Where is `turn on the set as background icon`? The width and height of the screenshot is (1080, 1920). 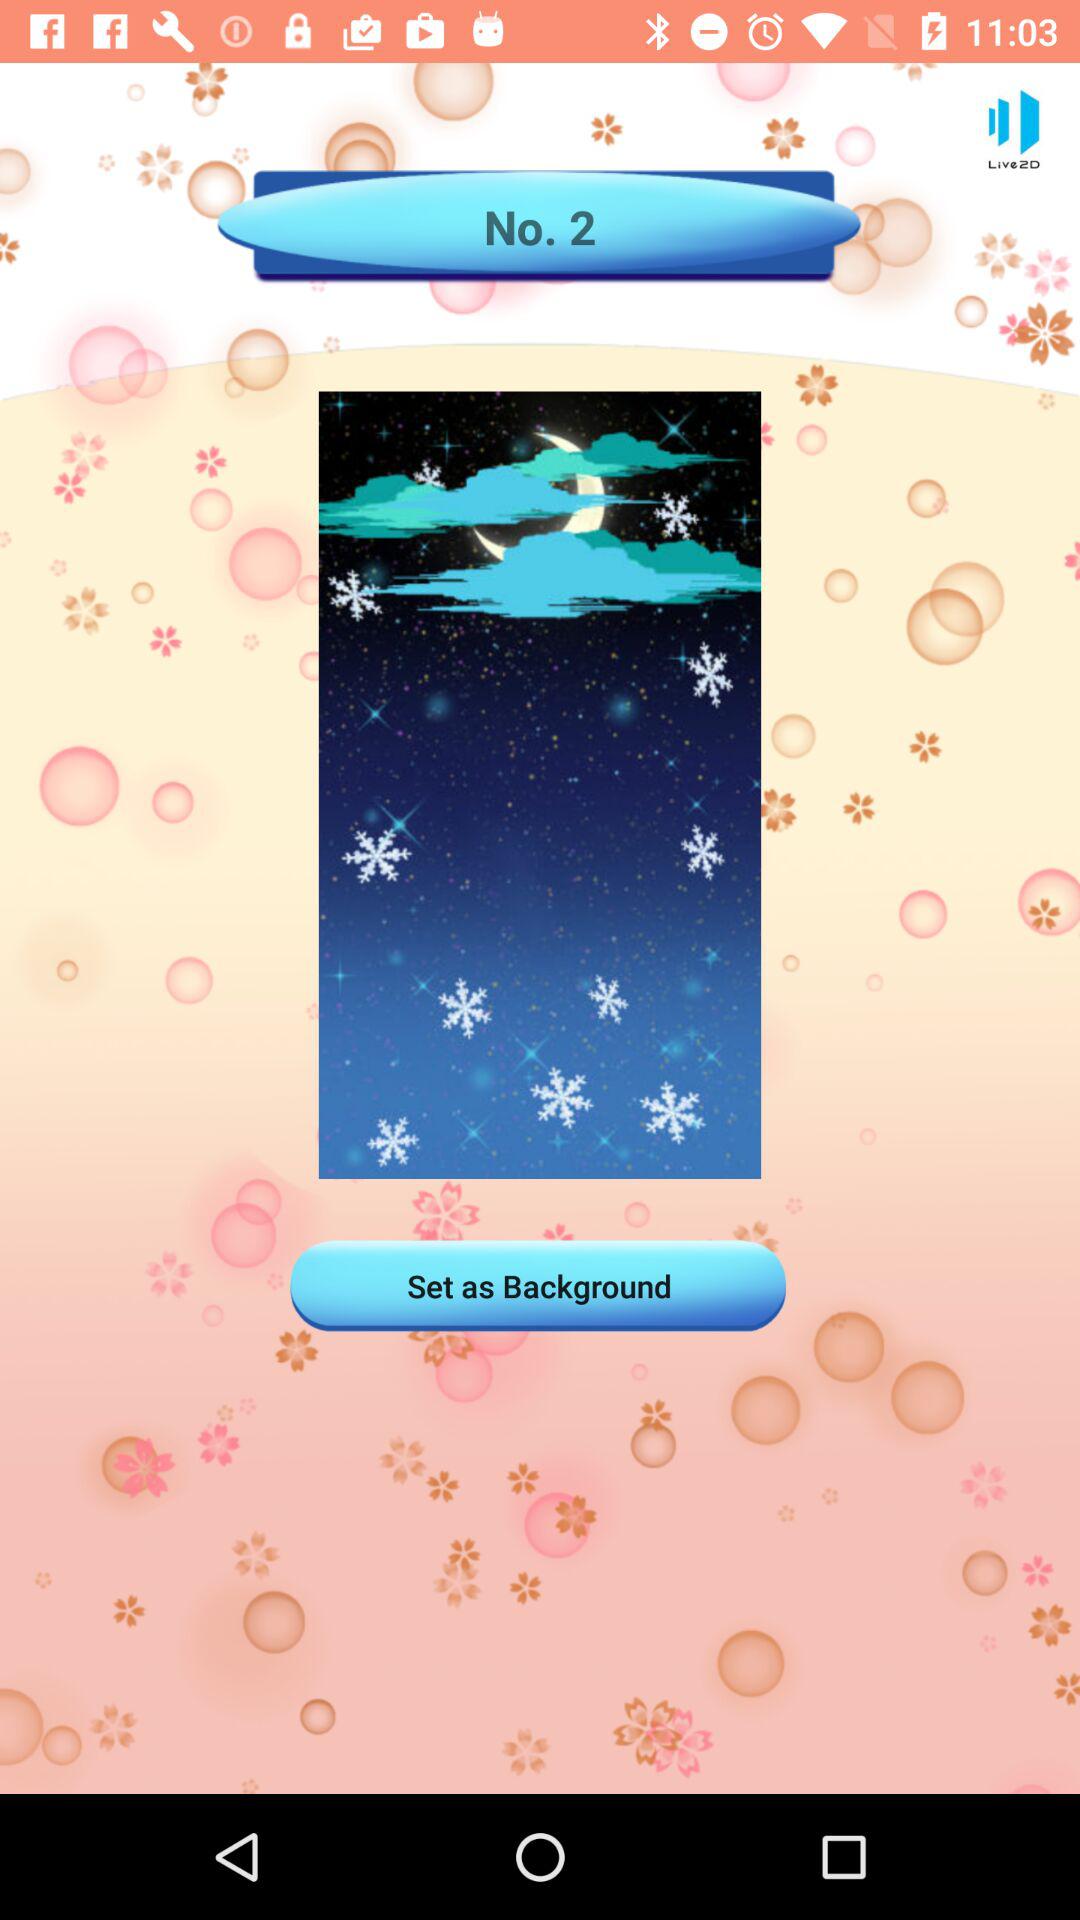
turn on the set as background icon is located at coordinates (539, 1286).